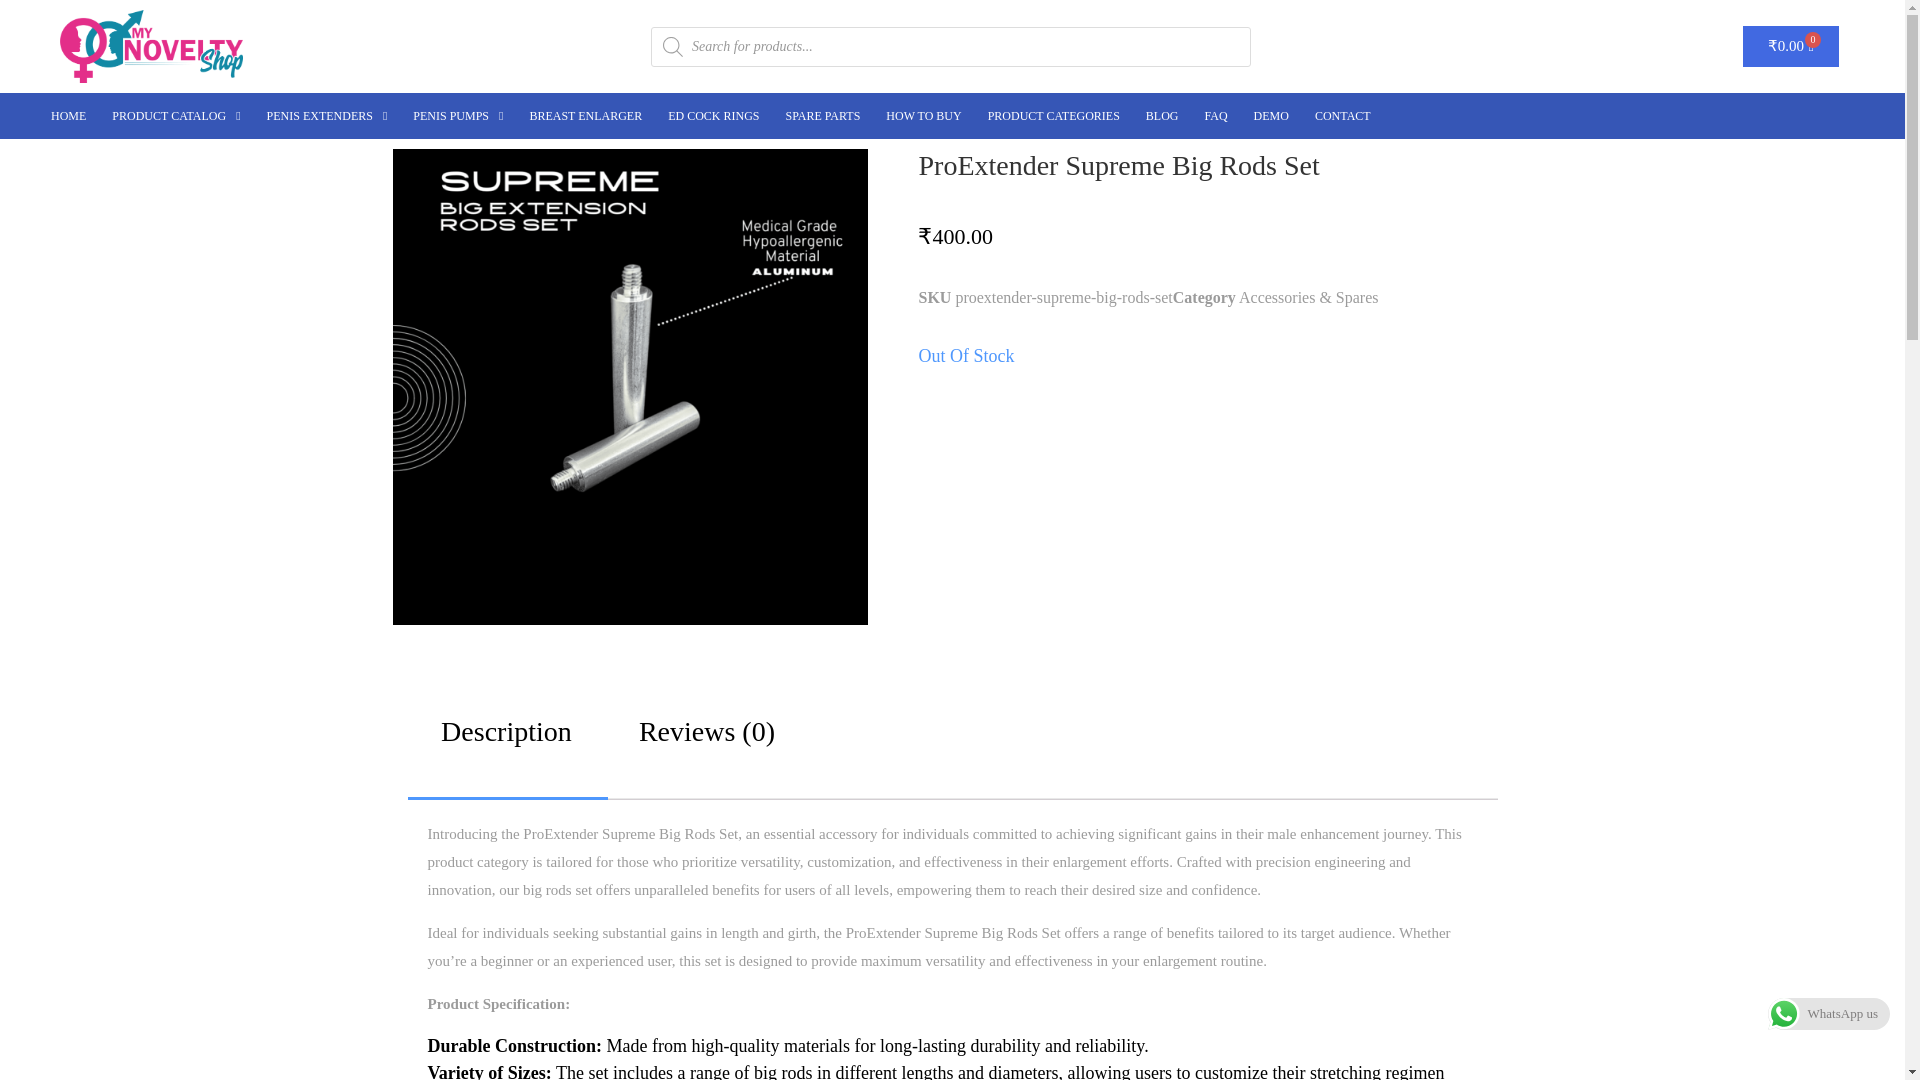 This screenshot has height=1080, width=1920. Describe the element at coordinates (176, 116) in the screenshot. I see `PRODUCT CATALOG` at that location.